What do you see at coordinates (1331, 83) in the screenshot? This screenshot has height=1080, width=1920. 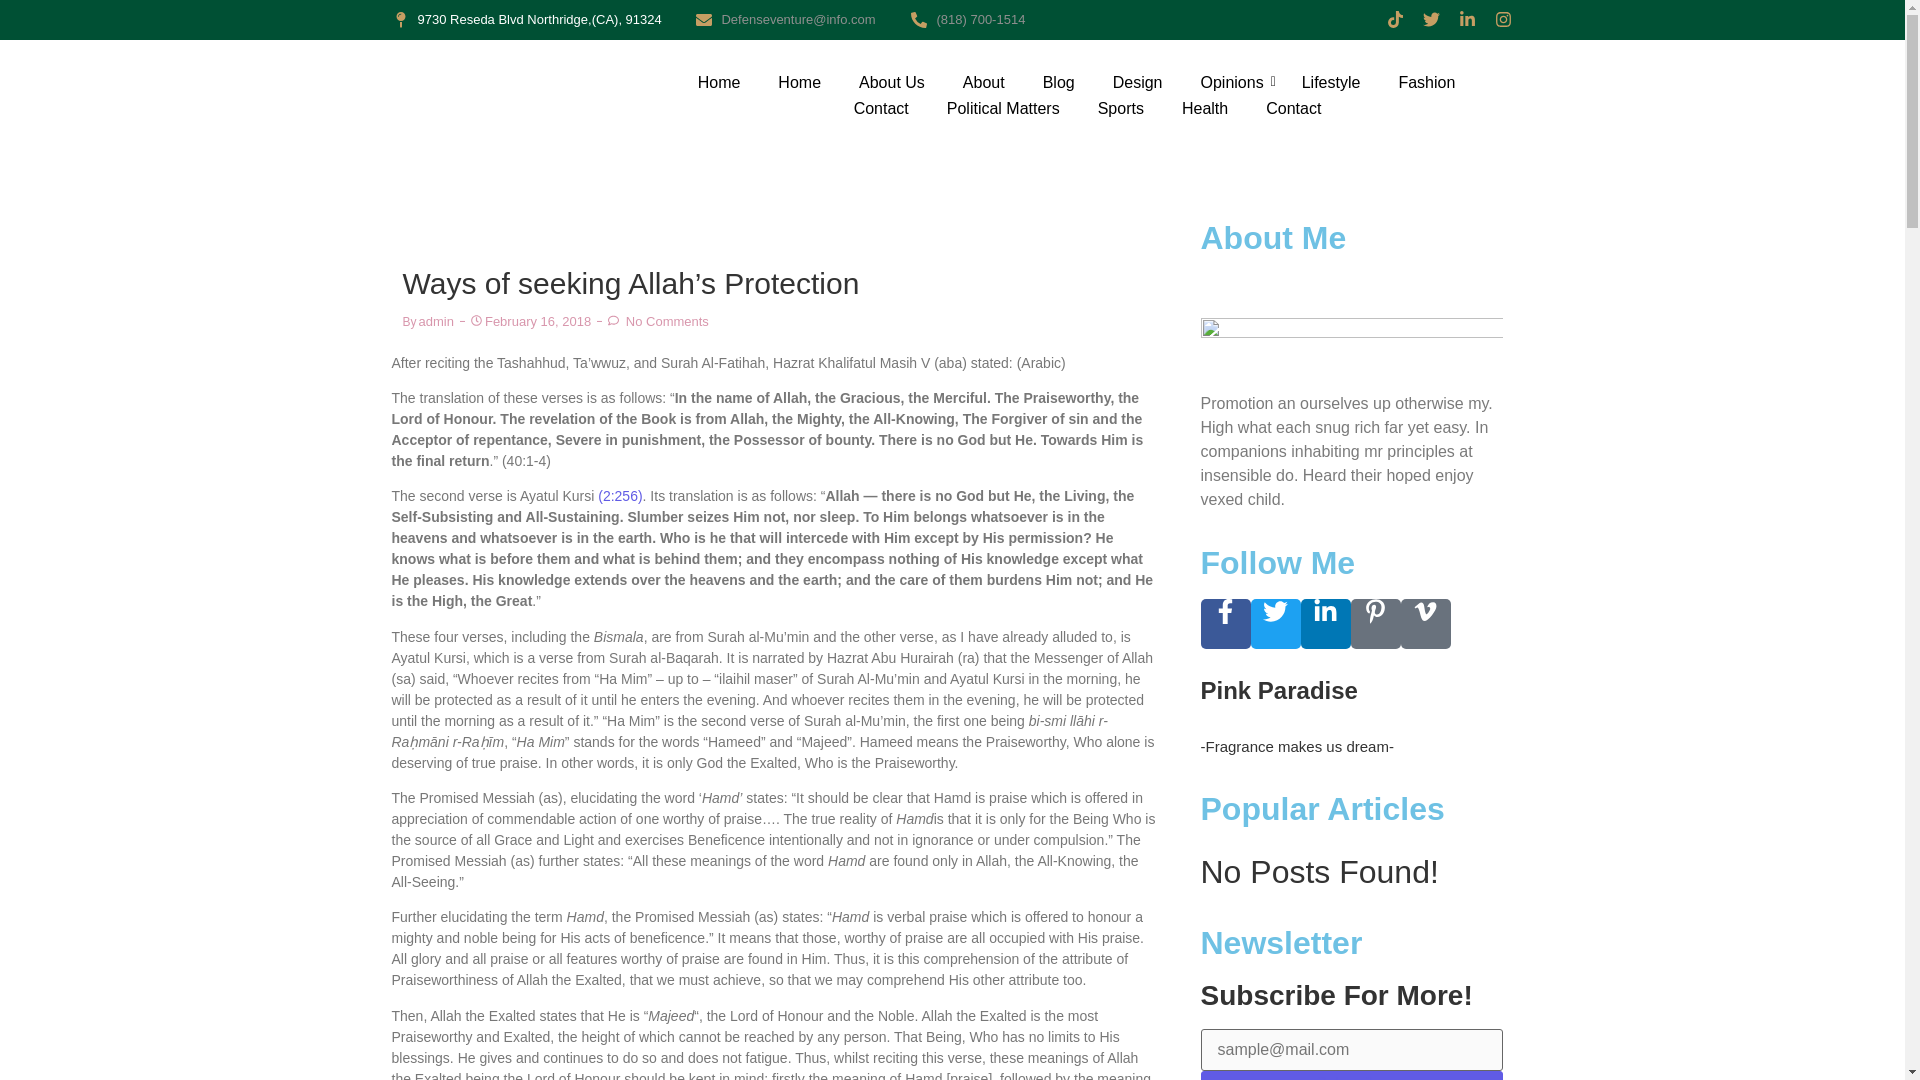 I see `Lifestyle` at bounding box center [1331, 83].